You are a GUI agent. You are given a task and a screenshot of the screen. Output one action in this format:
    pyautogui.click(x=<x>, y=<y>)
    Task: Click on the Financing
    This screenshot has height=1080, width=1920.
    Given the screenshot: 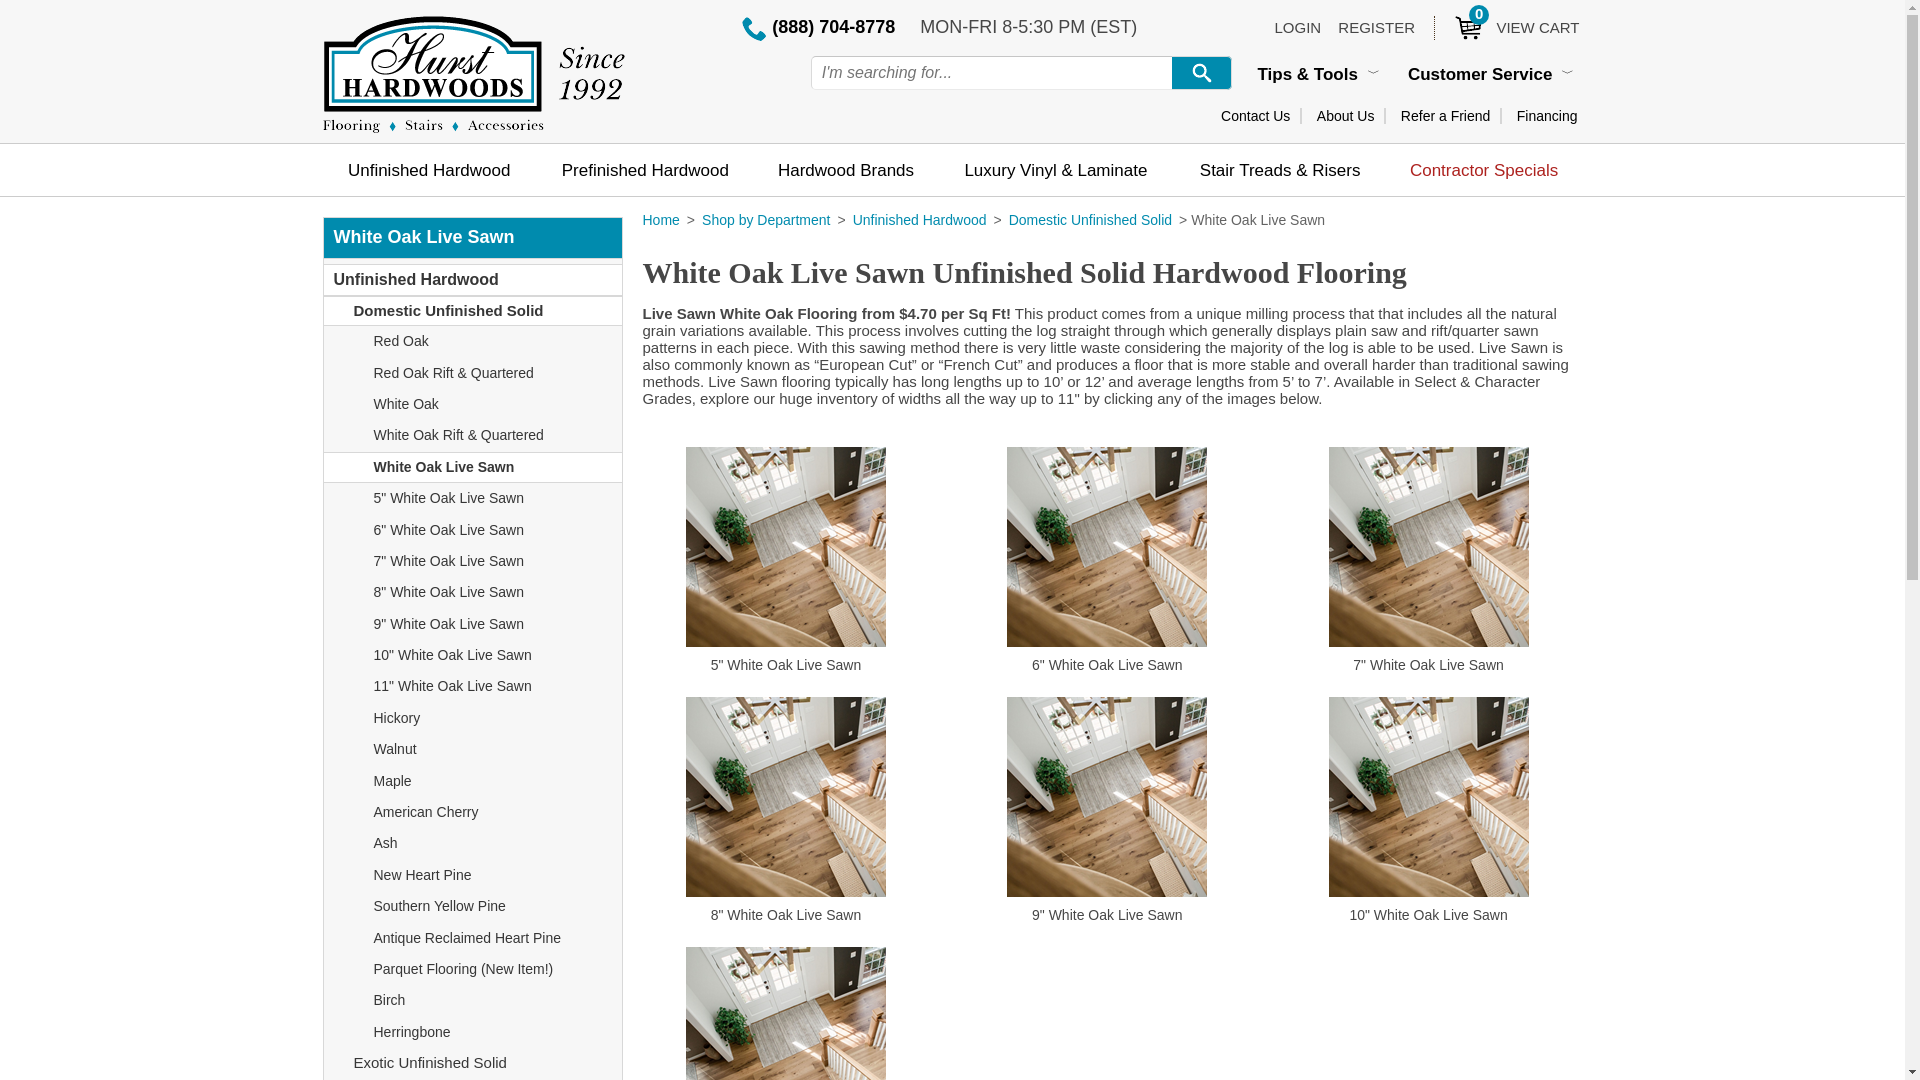 What is the action you would take?
    pyautogui.click(x=1547, y=116)
    